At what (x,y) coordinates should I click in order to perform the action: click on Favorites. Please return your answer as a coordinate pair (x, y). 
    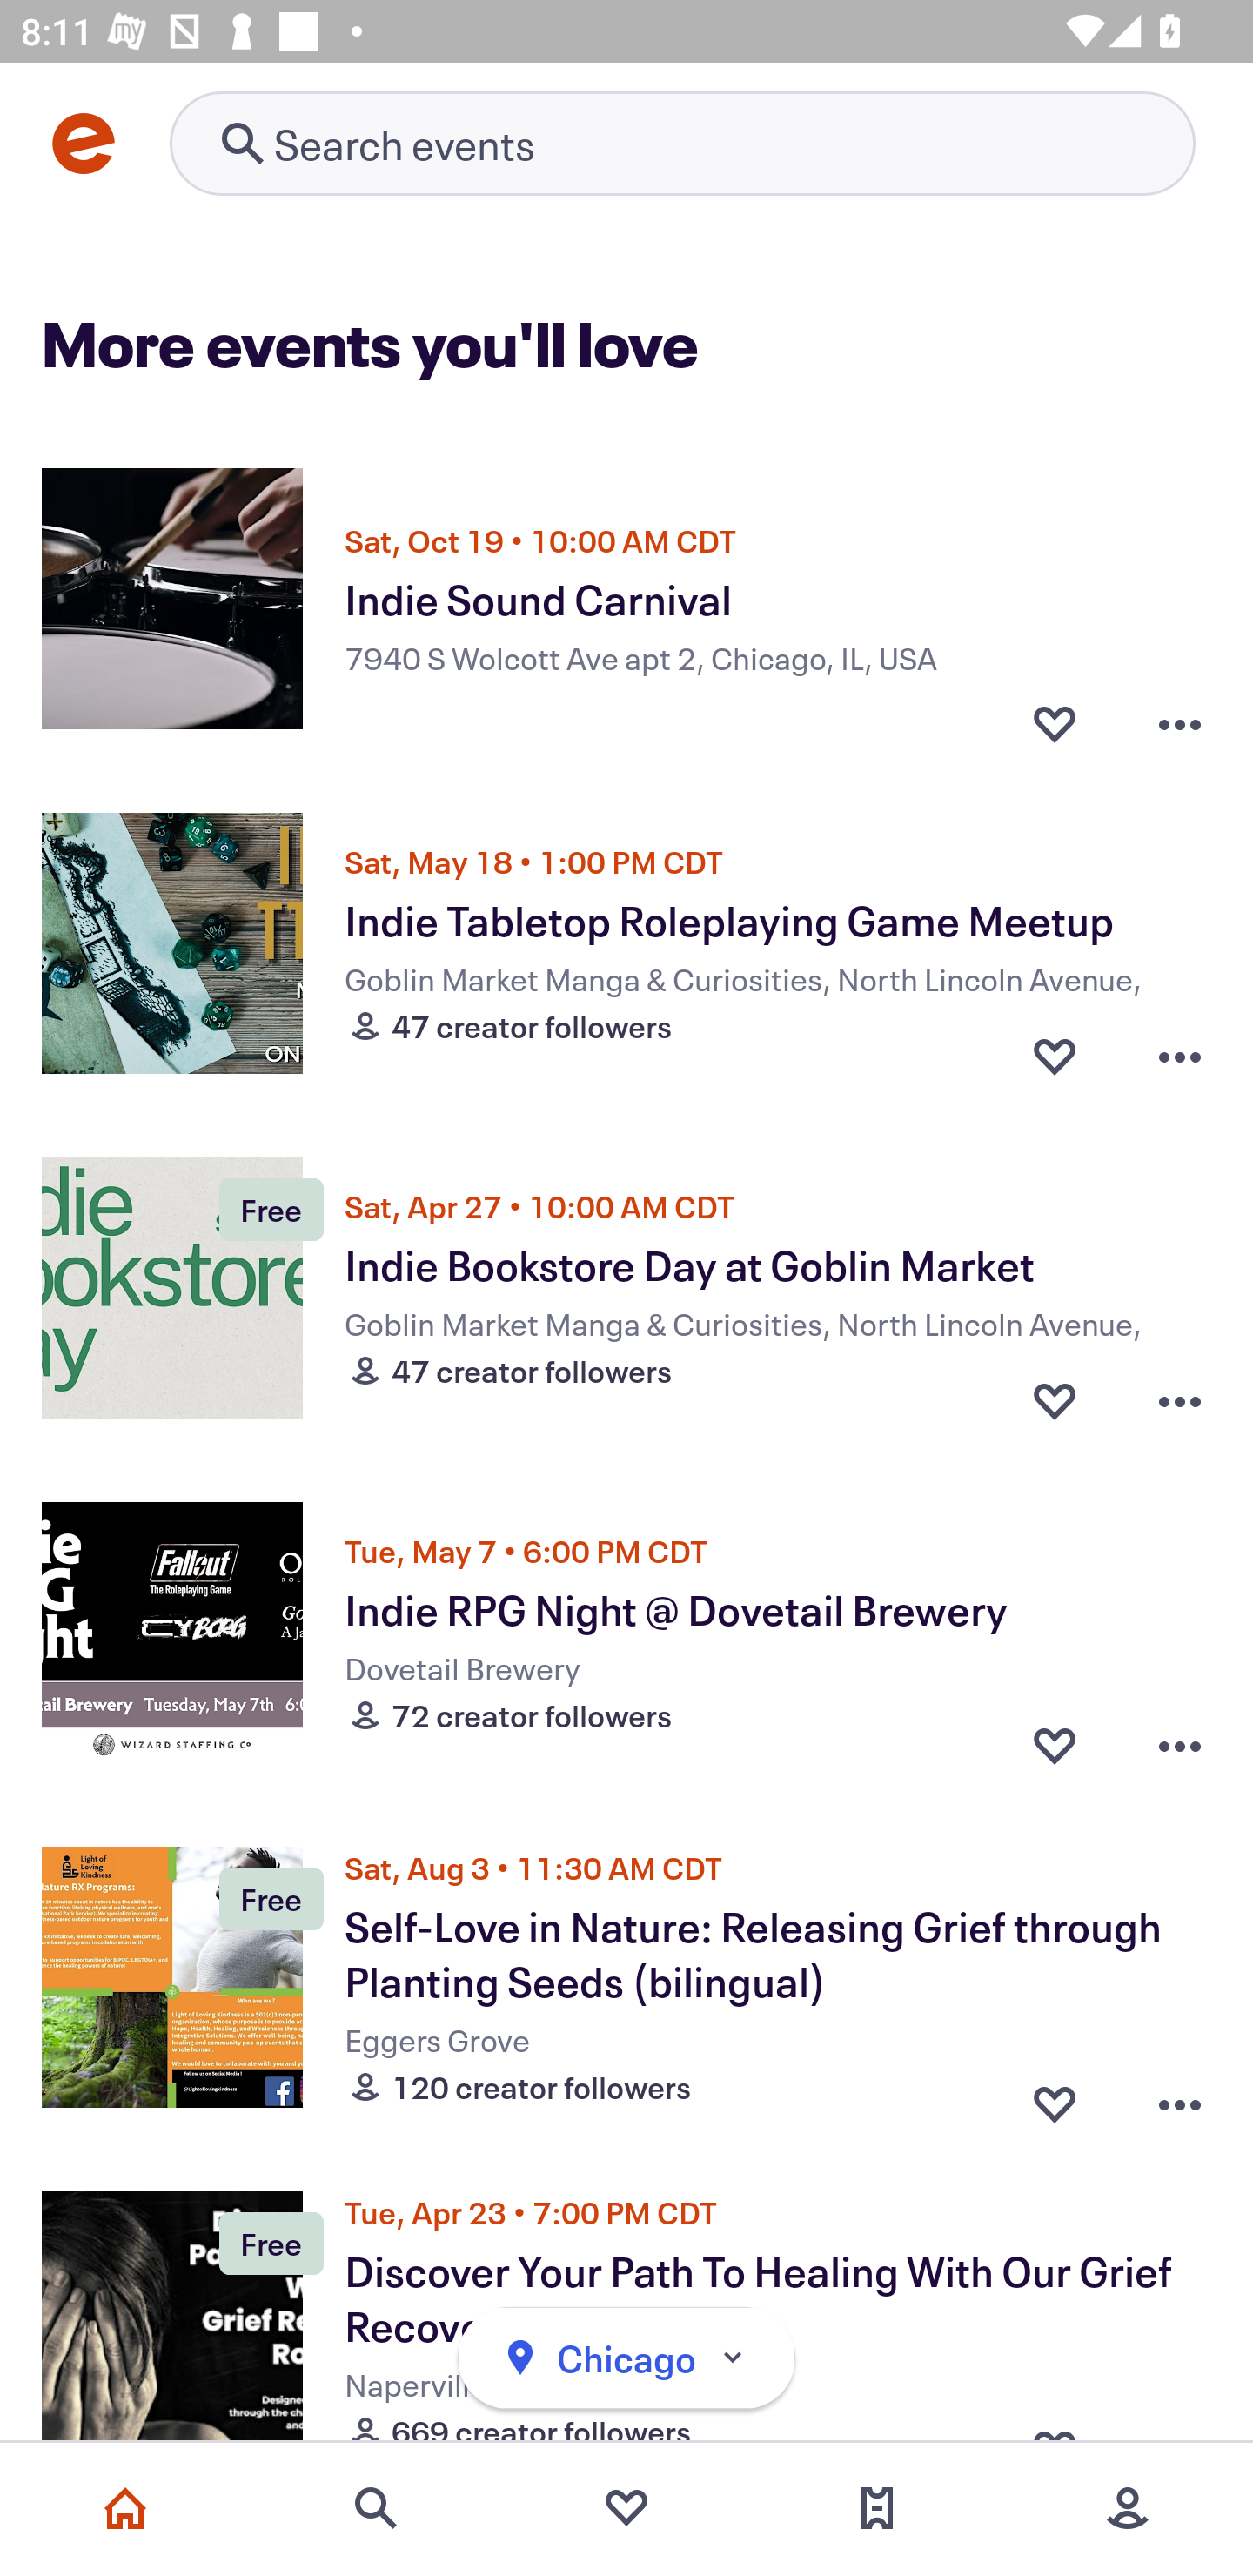
    Looking at the image, I should click on (626, 2508).